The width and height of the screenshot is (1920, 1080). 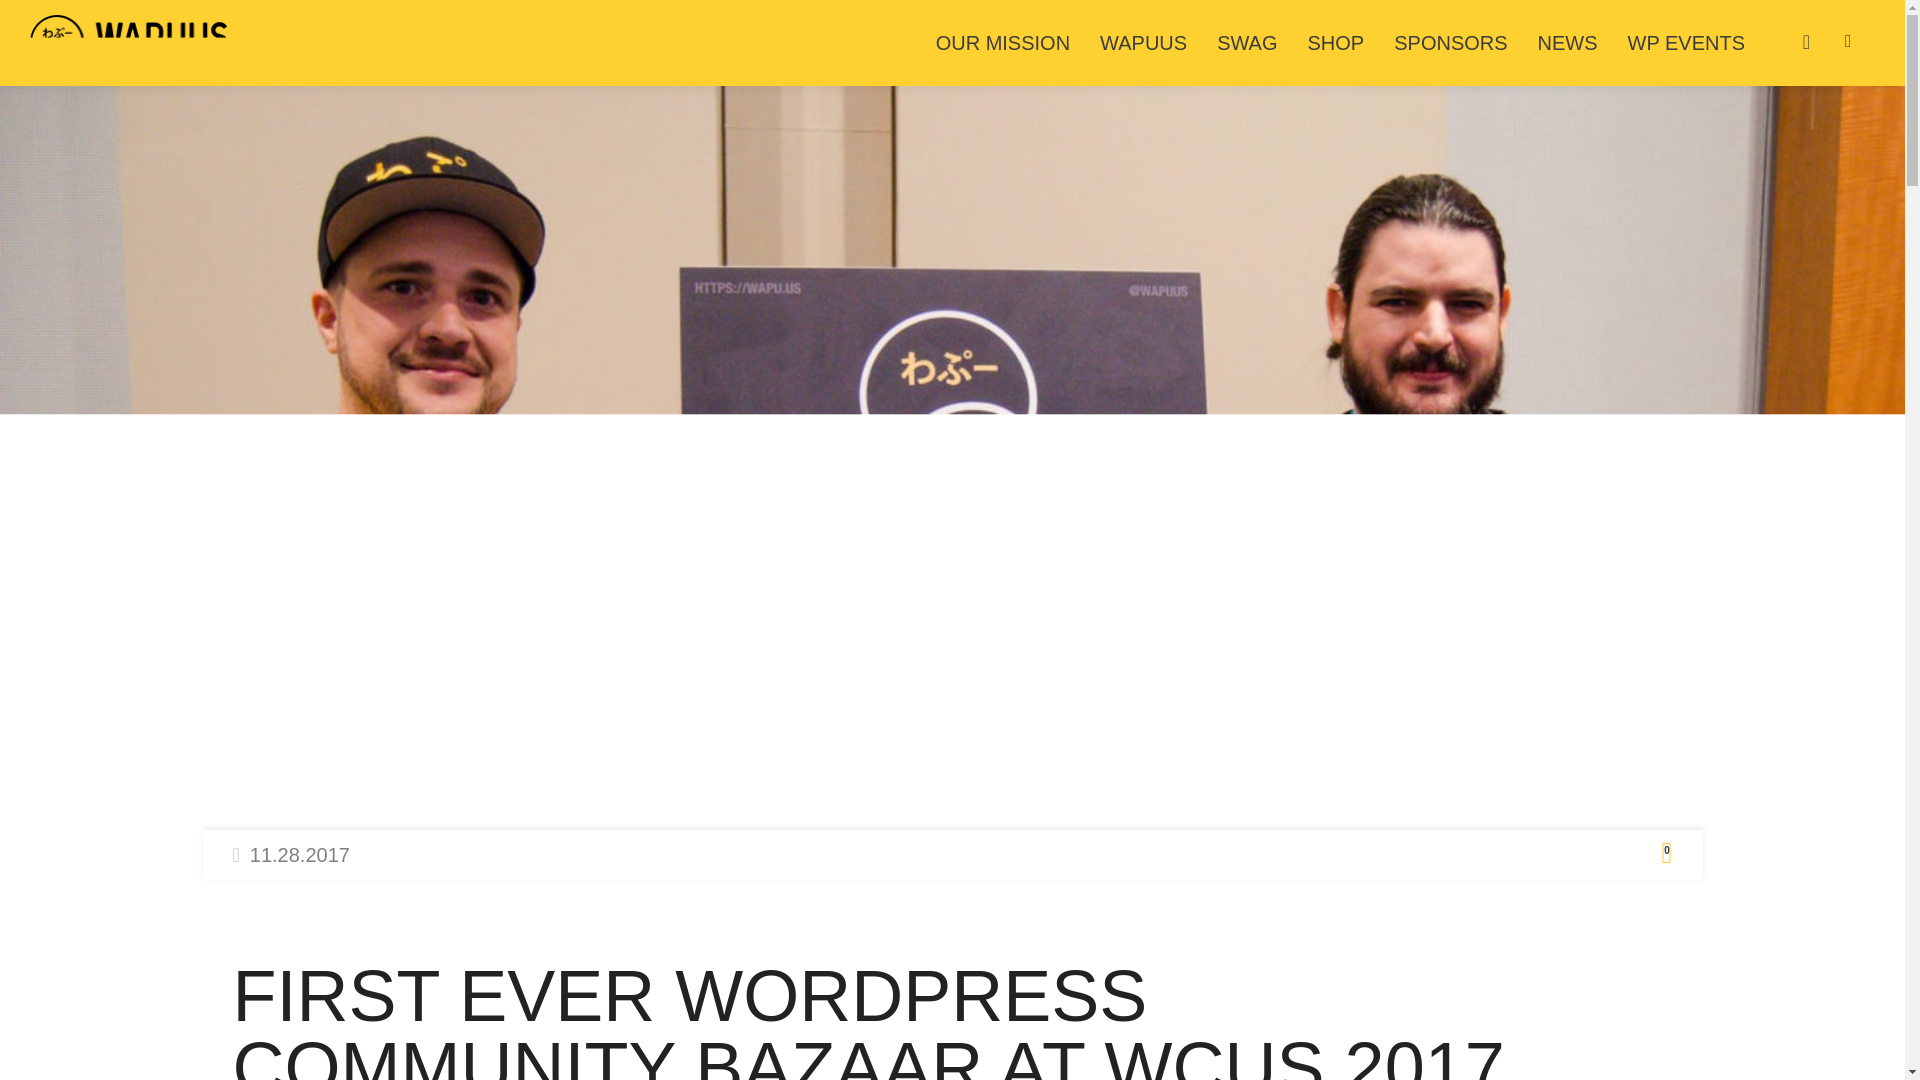 I want to click on WAPUUS, so click(x=1142, y=43).